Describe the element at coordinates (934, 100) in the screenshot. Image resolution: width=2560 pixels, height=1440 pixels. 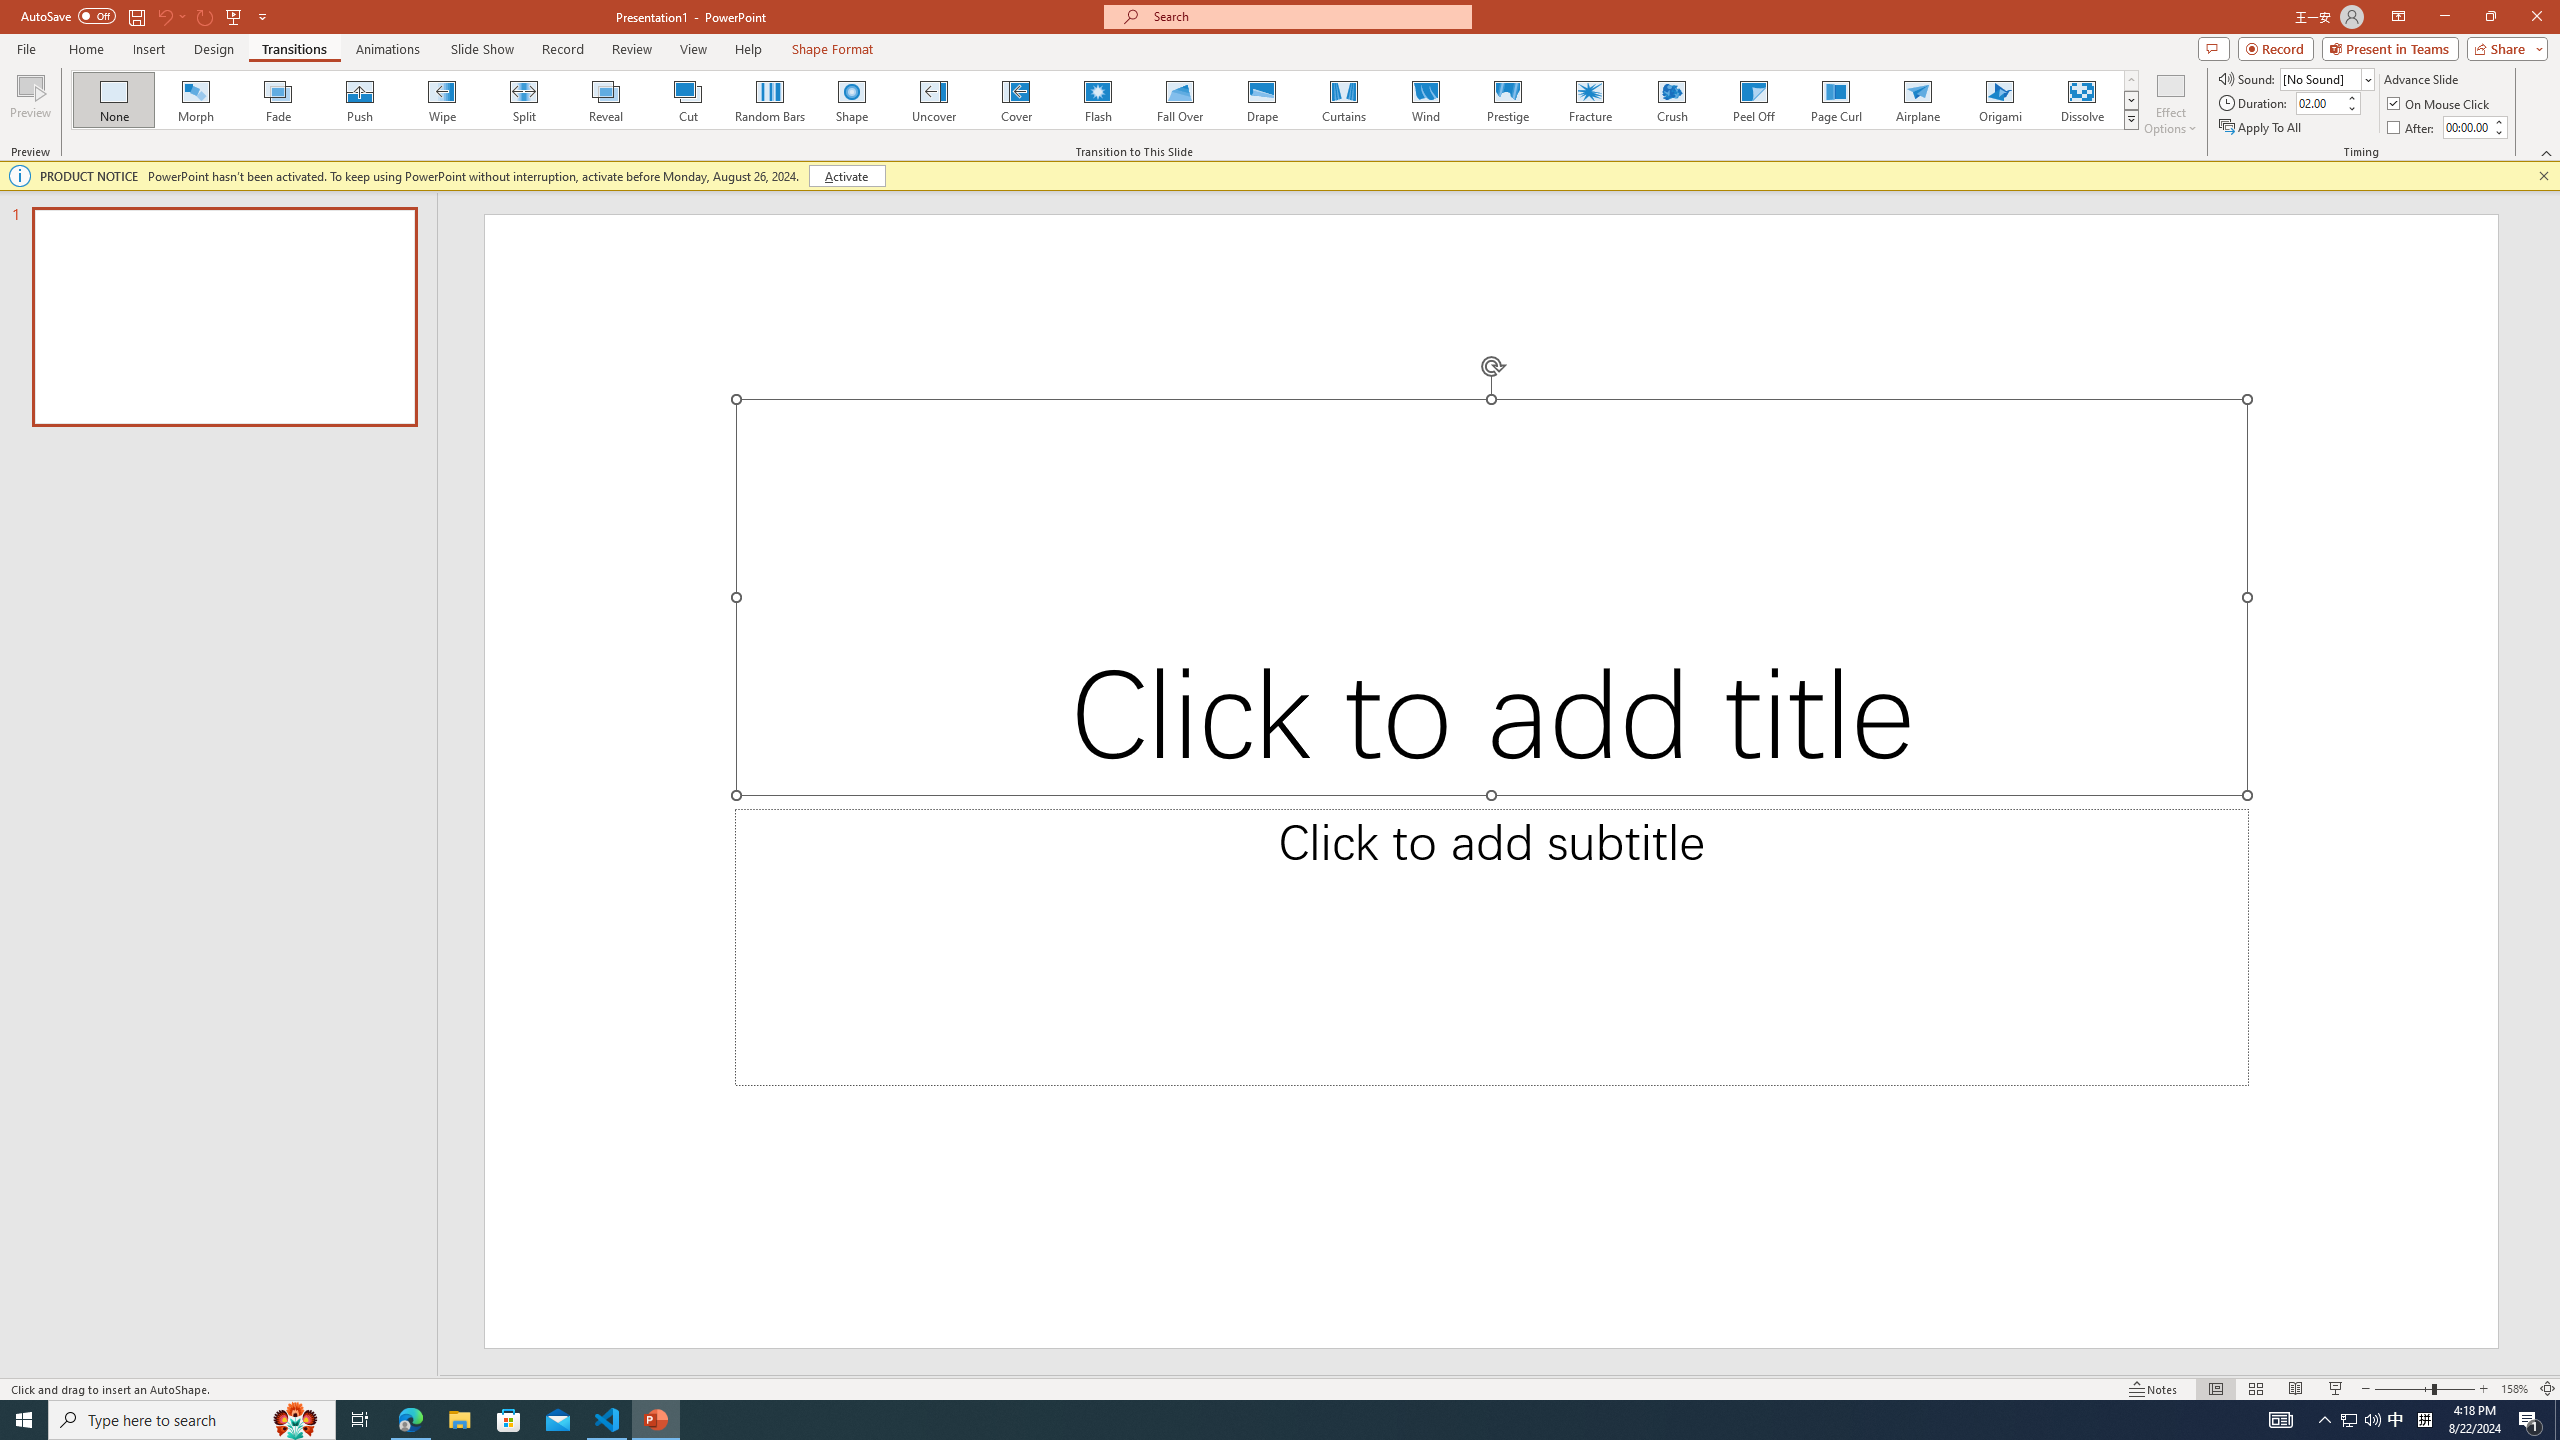
I see `Uncover` at that location.